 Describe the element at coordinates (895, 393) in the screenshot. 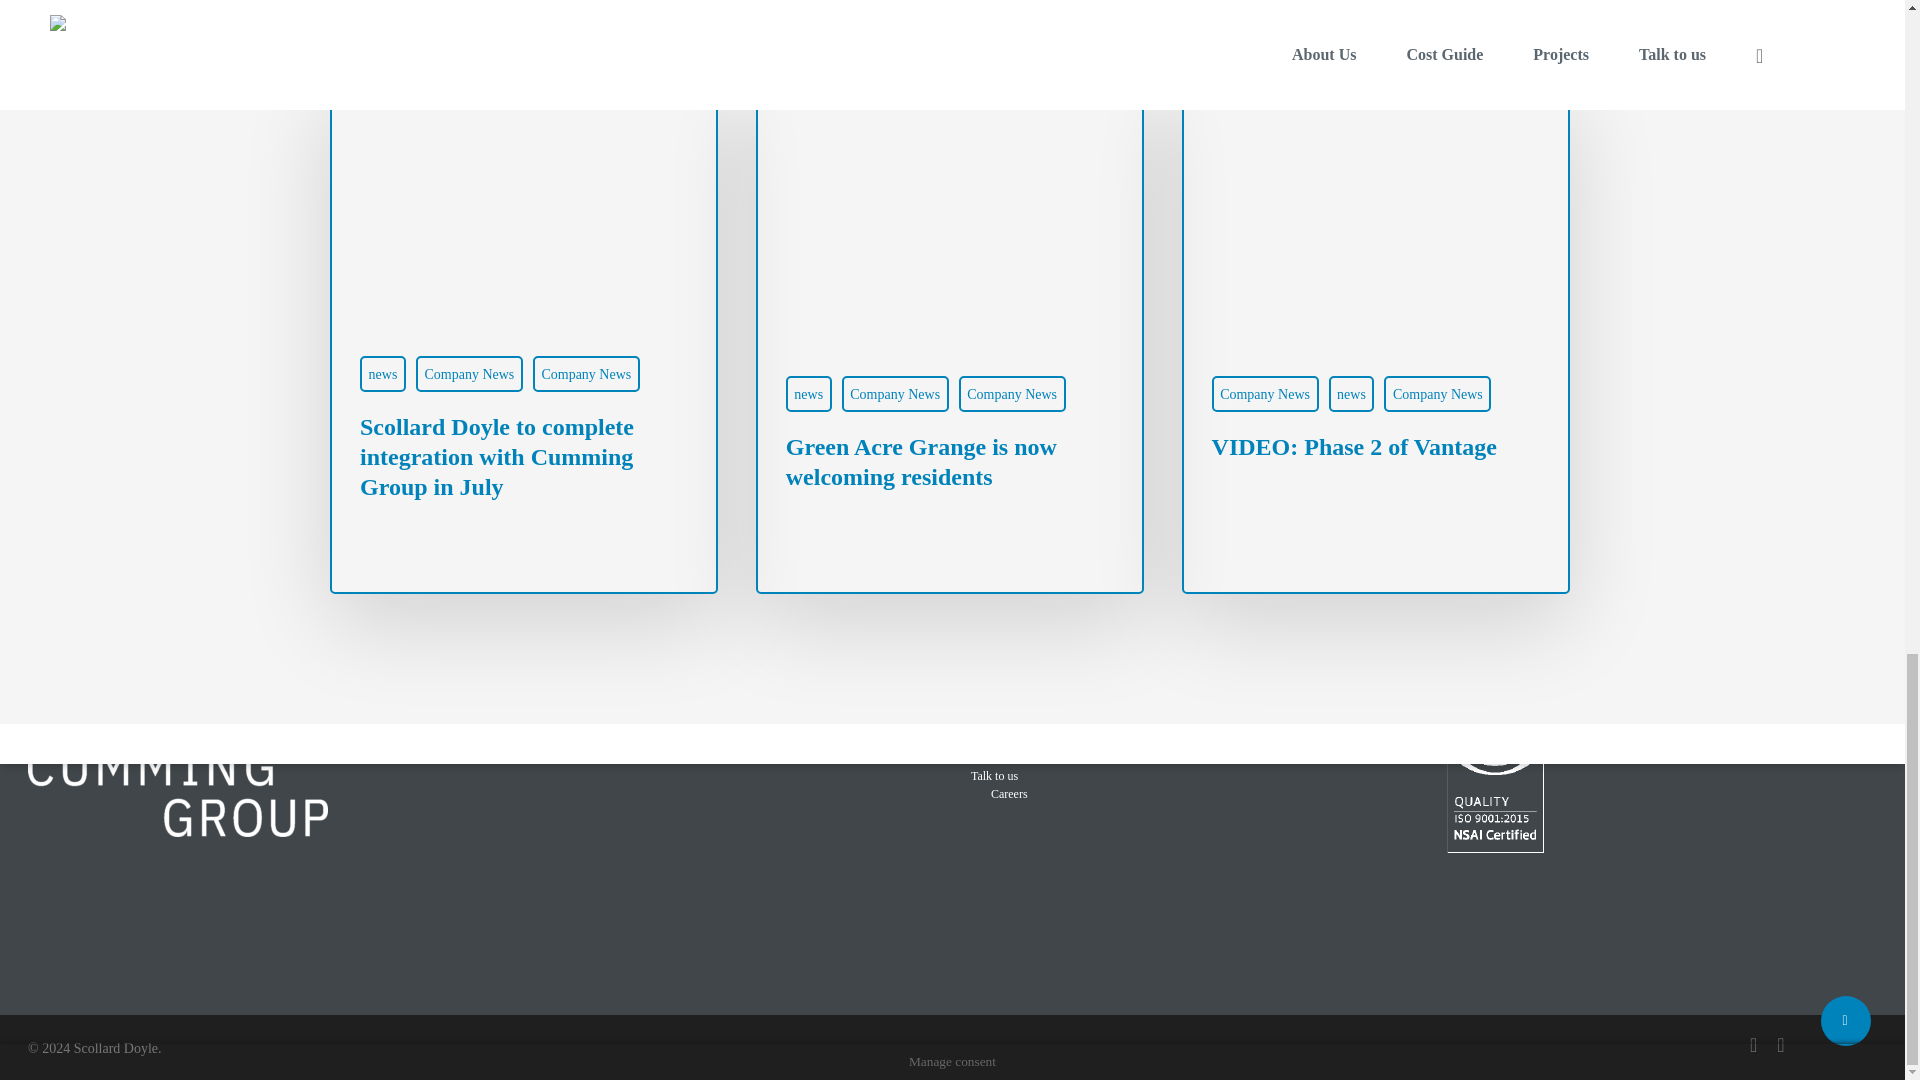

I see `Company News` at that location.